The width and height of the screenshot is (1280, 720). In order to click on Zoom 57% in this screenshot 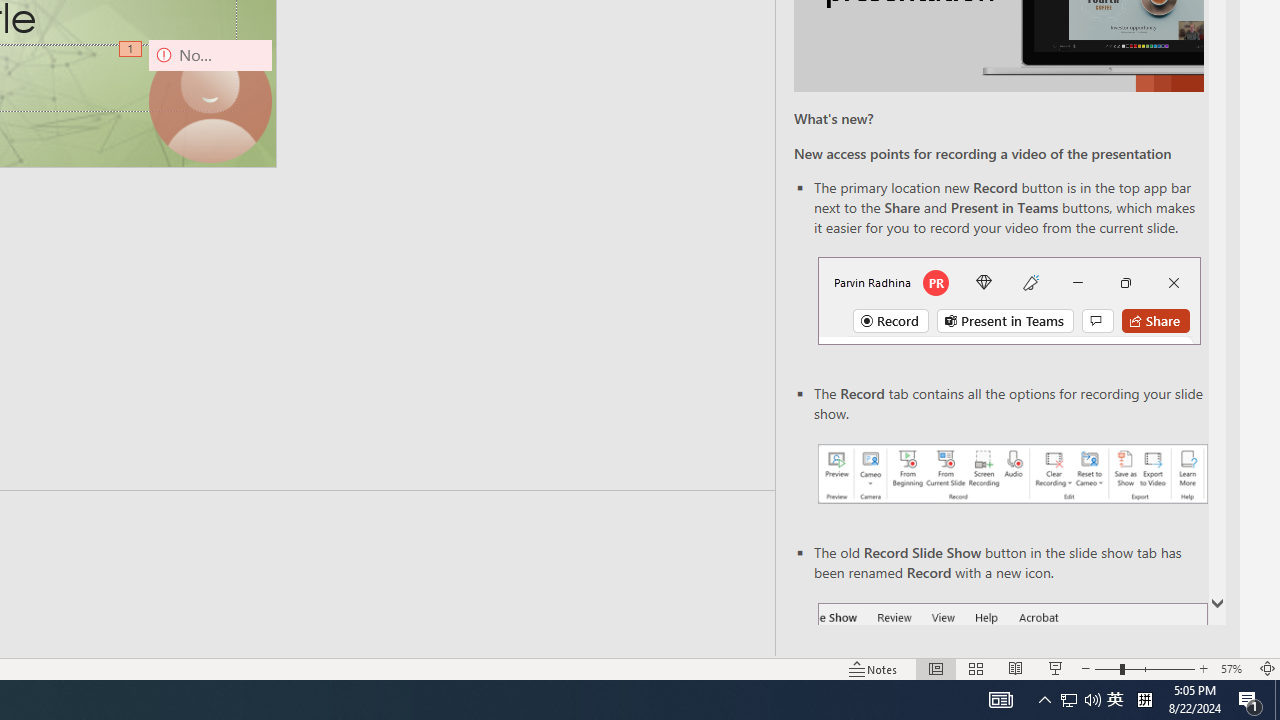, I will do `click(1234, 668)`.